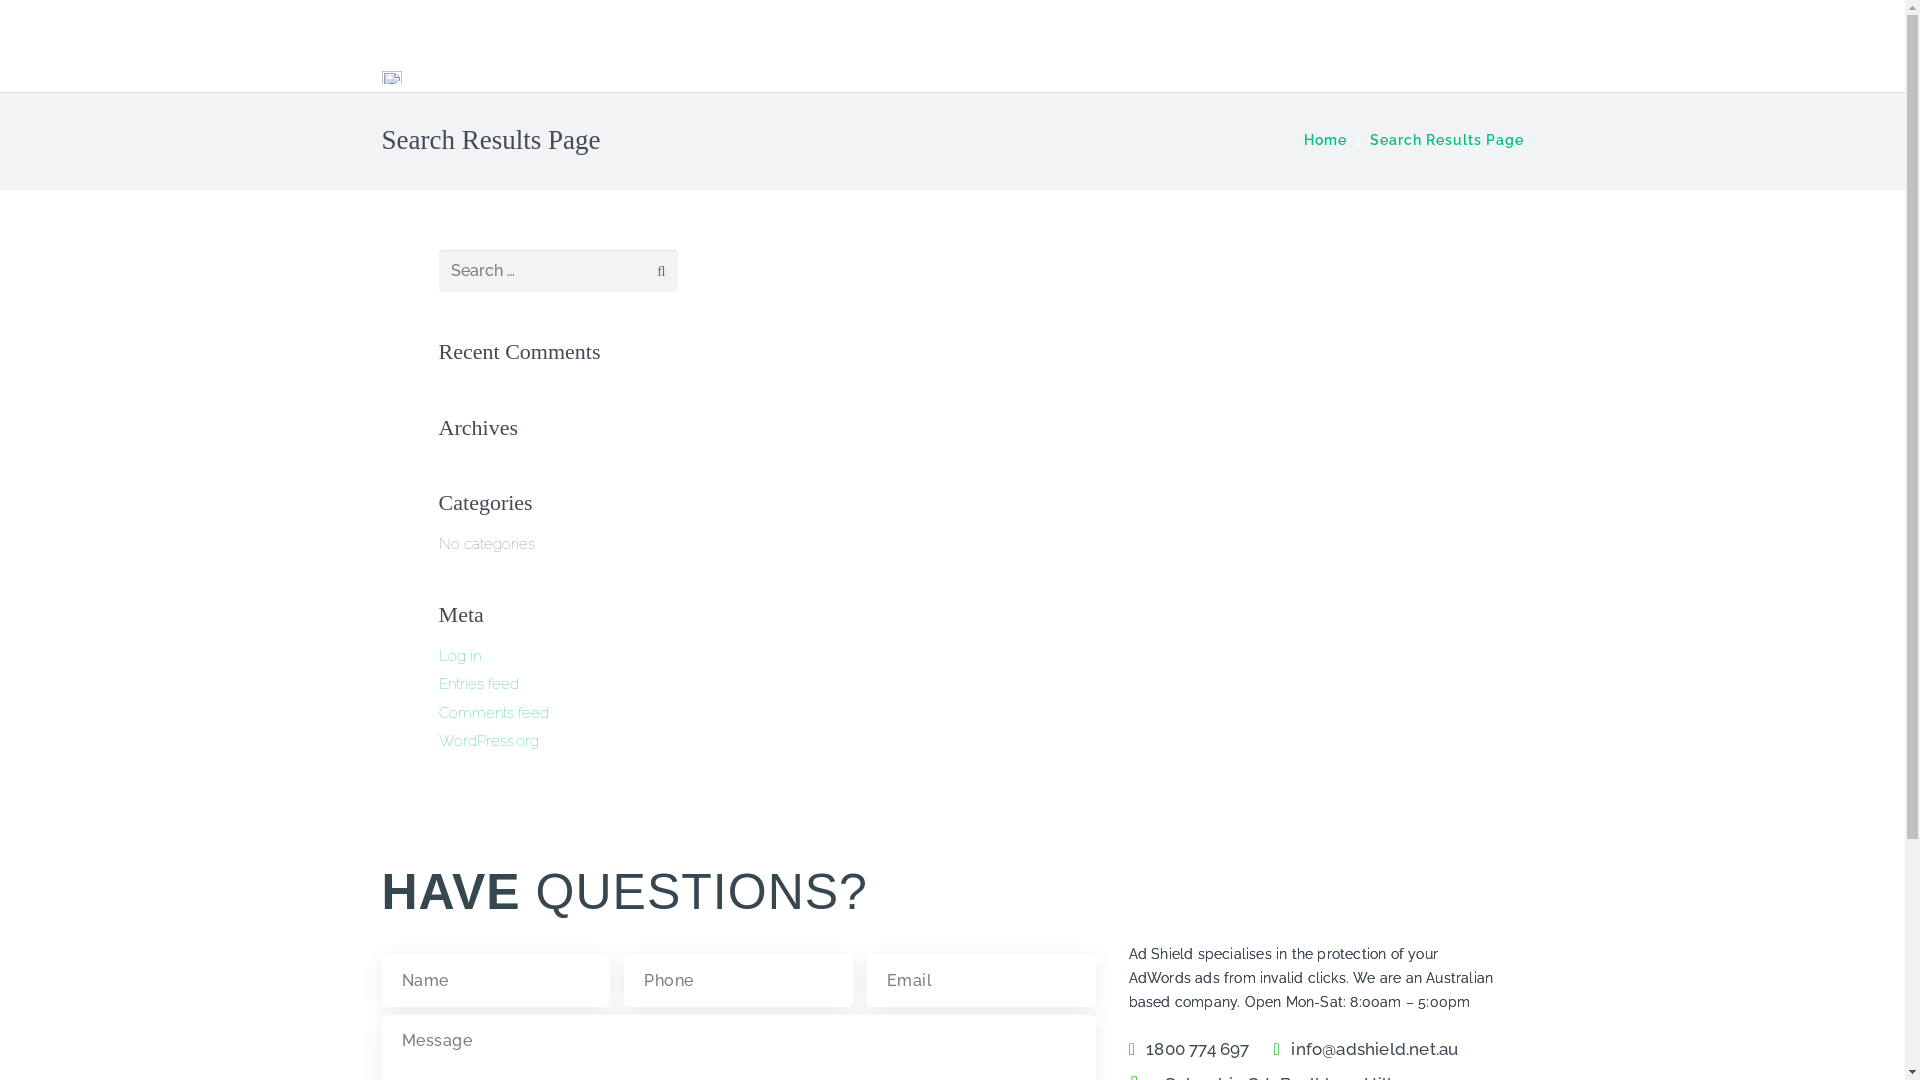 The width and height of the screenshot is (1920, 1080). Describe the element at coordinates (1138, 66) in the screenshot. I see `Contact` at that location.